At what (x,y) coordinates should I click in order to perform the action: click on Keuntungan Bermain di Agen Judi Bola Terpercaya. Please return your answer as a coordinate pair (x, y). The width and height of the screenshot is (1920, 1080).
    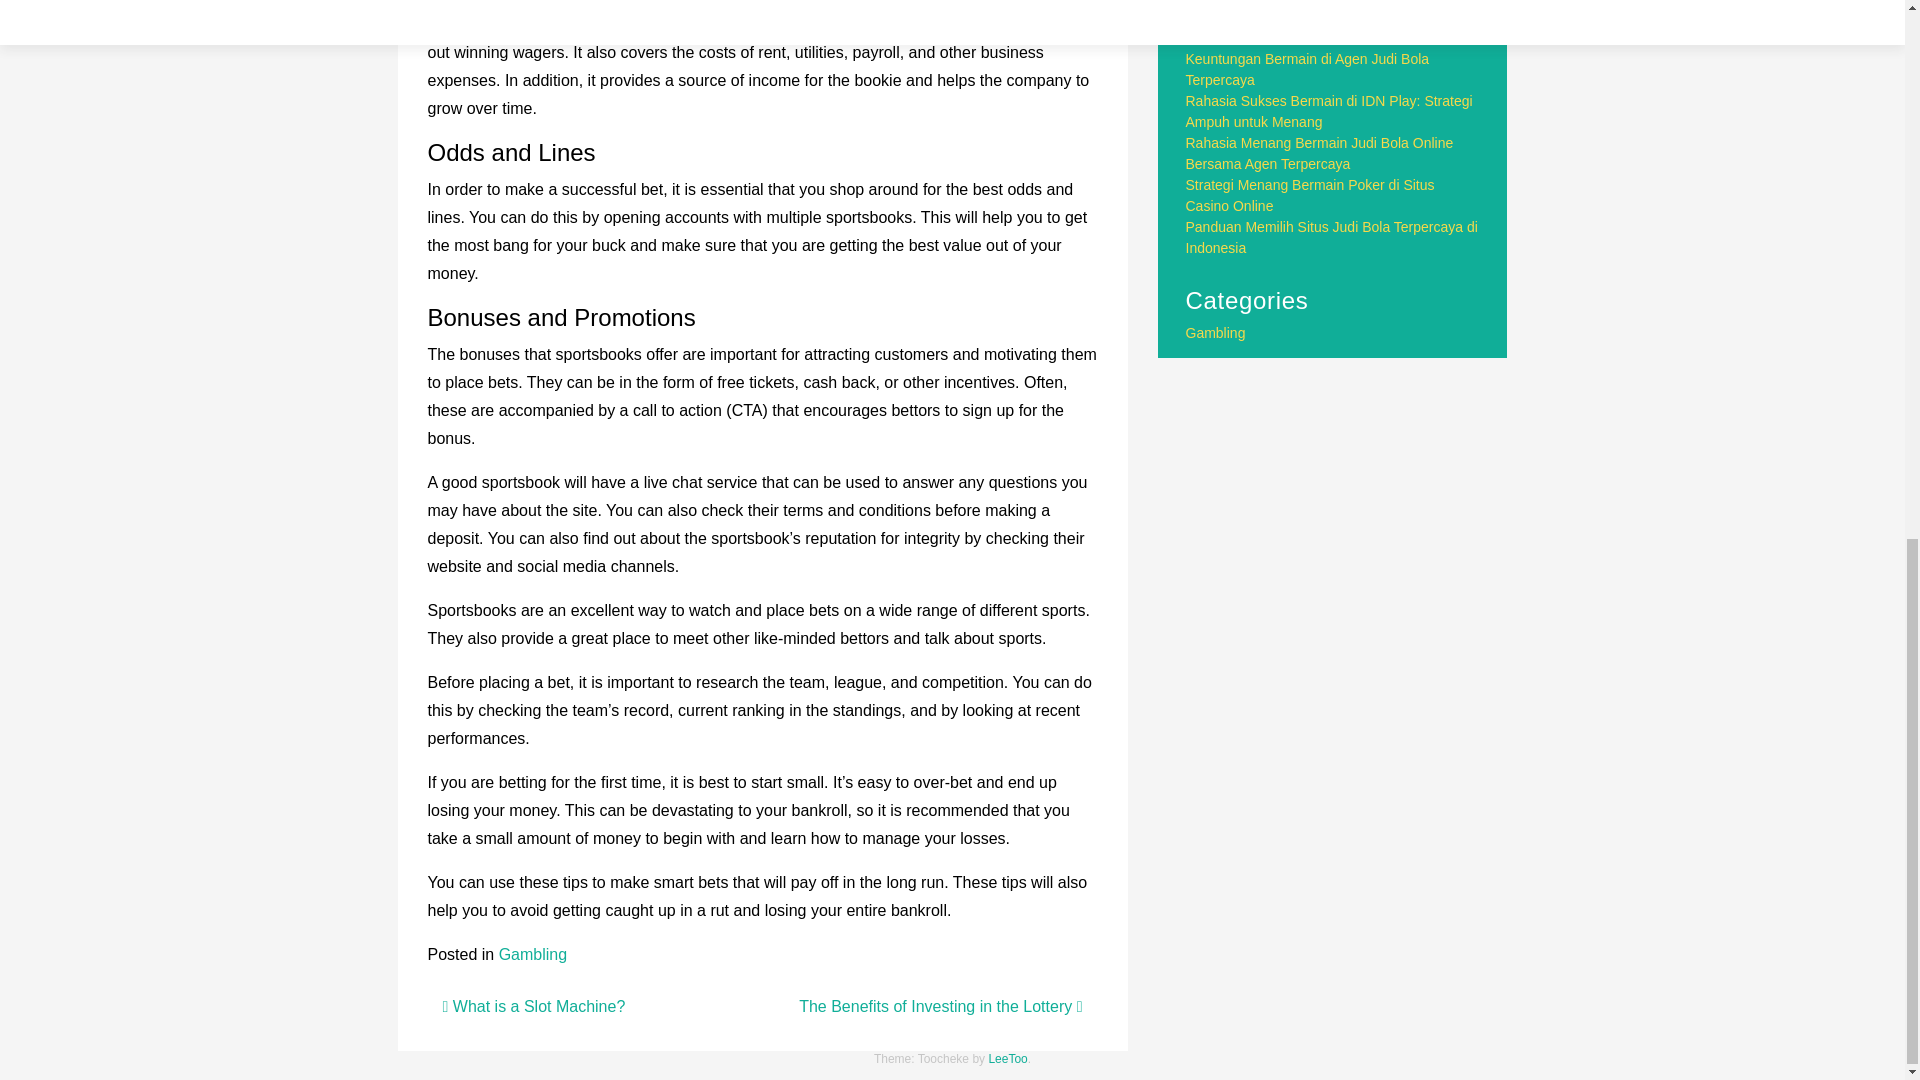
    Looking at the image, I should click on (1308, 68).